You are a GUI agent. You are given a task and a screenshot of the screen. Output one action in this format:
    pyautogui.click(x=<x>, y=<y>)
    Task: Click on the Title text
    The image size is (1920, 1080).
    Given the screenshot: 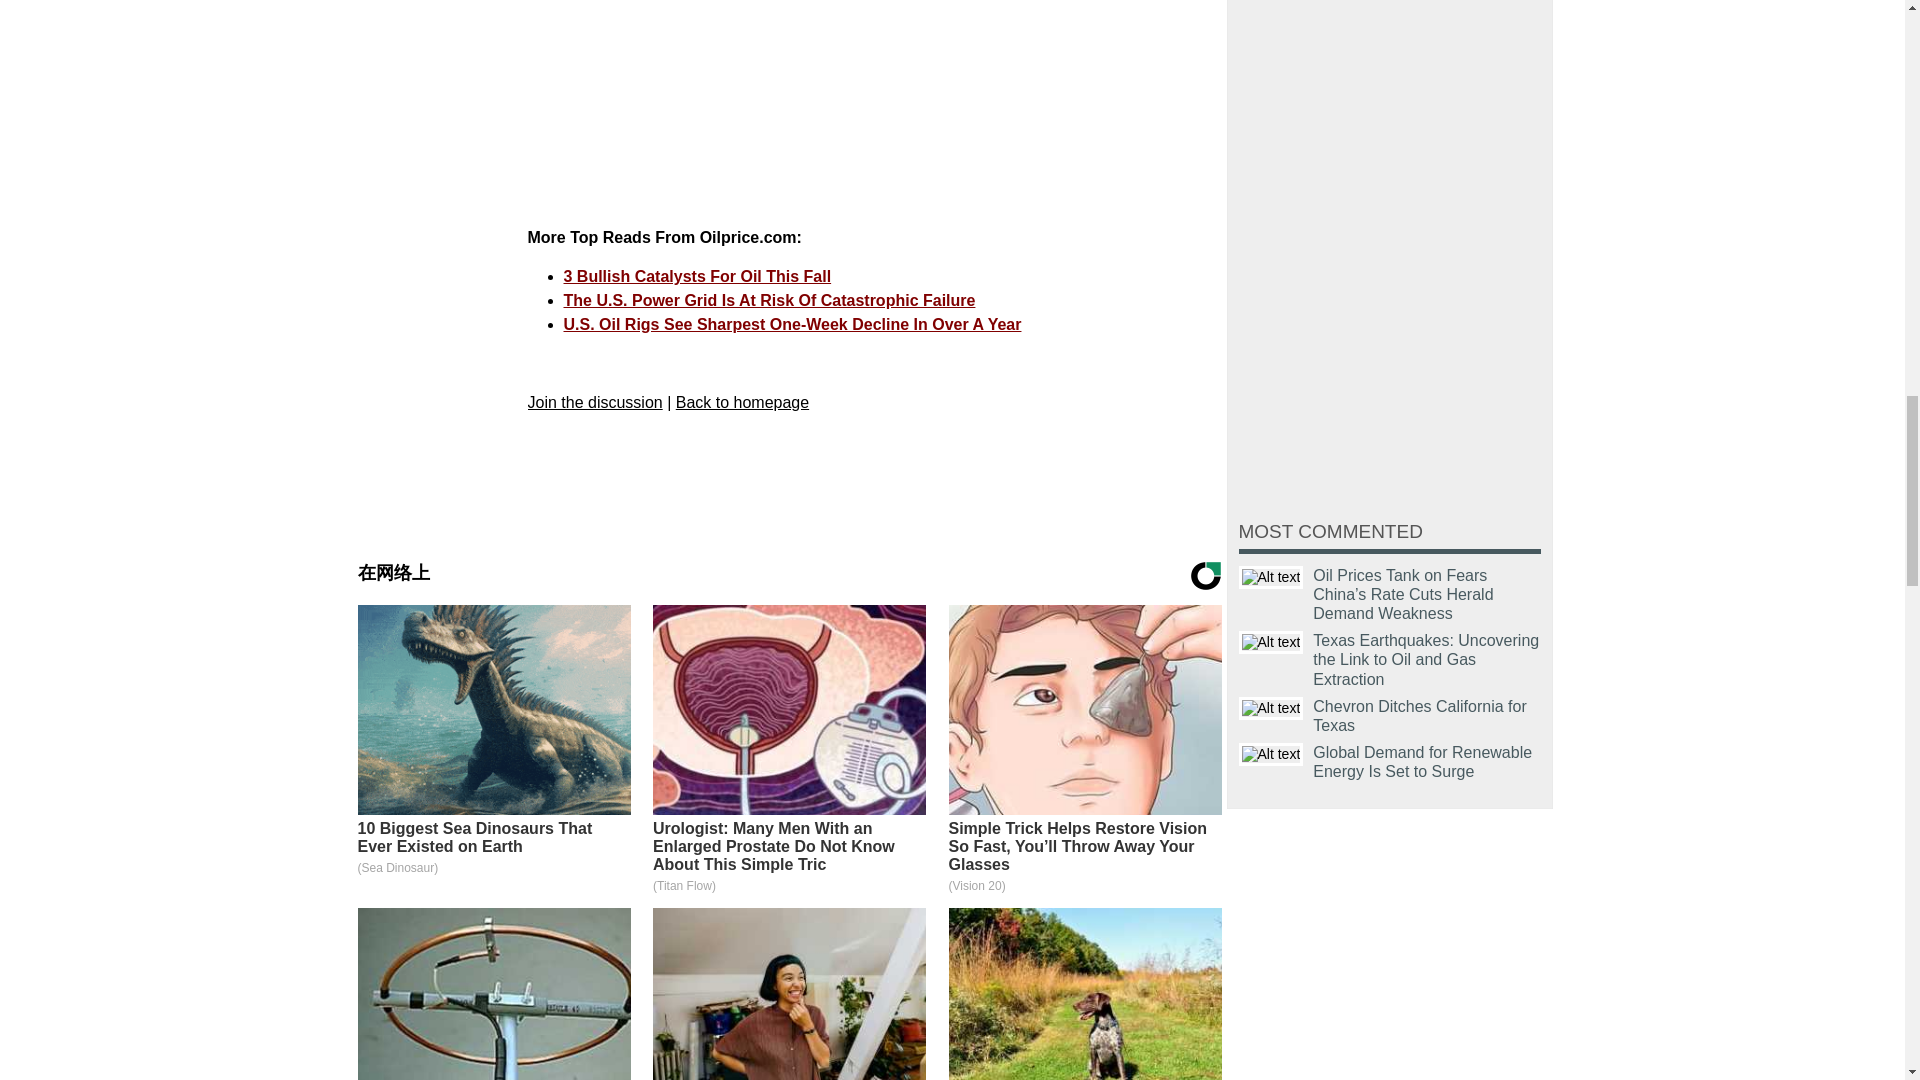 What is the action you would take?
    pyautogui.click(x=1270, y=754)
    